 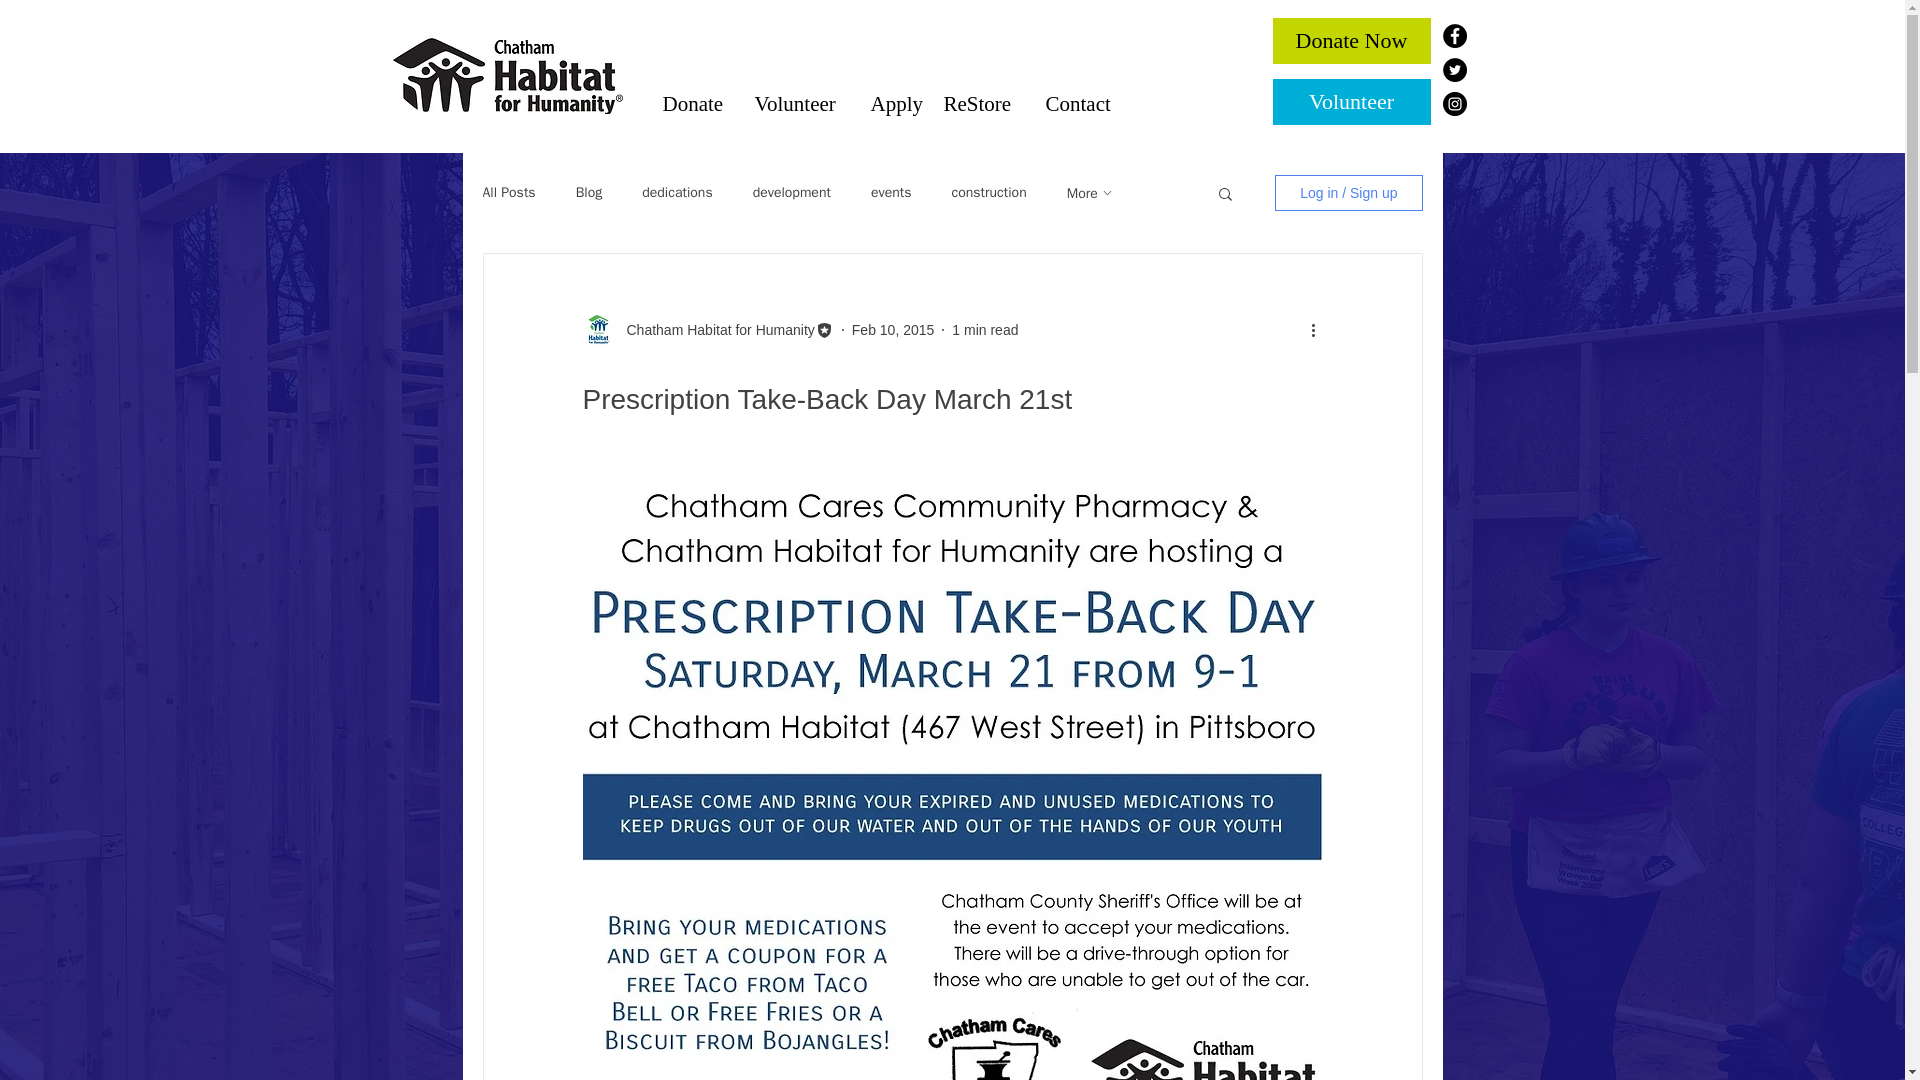 What do you see at coordinates (714, 330) in the screenshot?
I see `Chatham Habitat for Humanity` at bounding box center [714, 330].